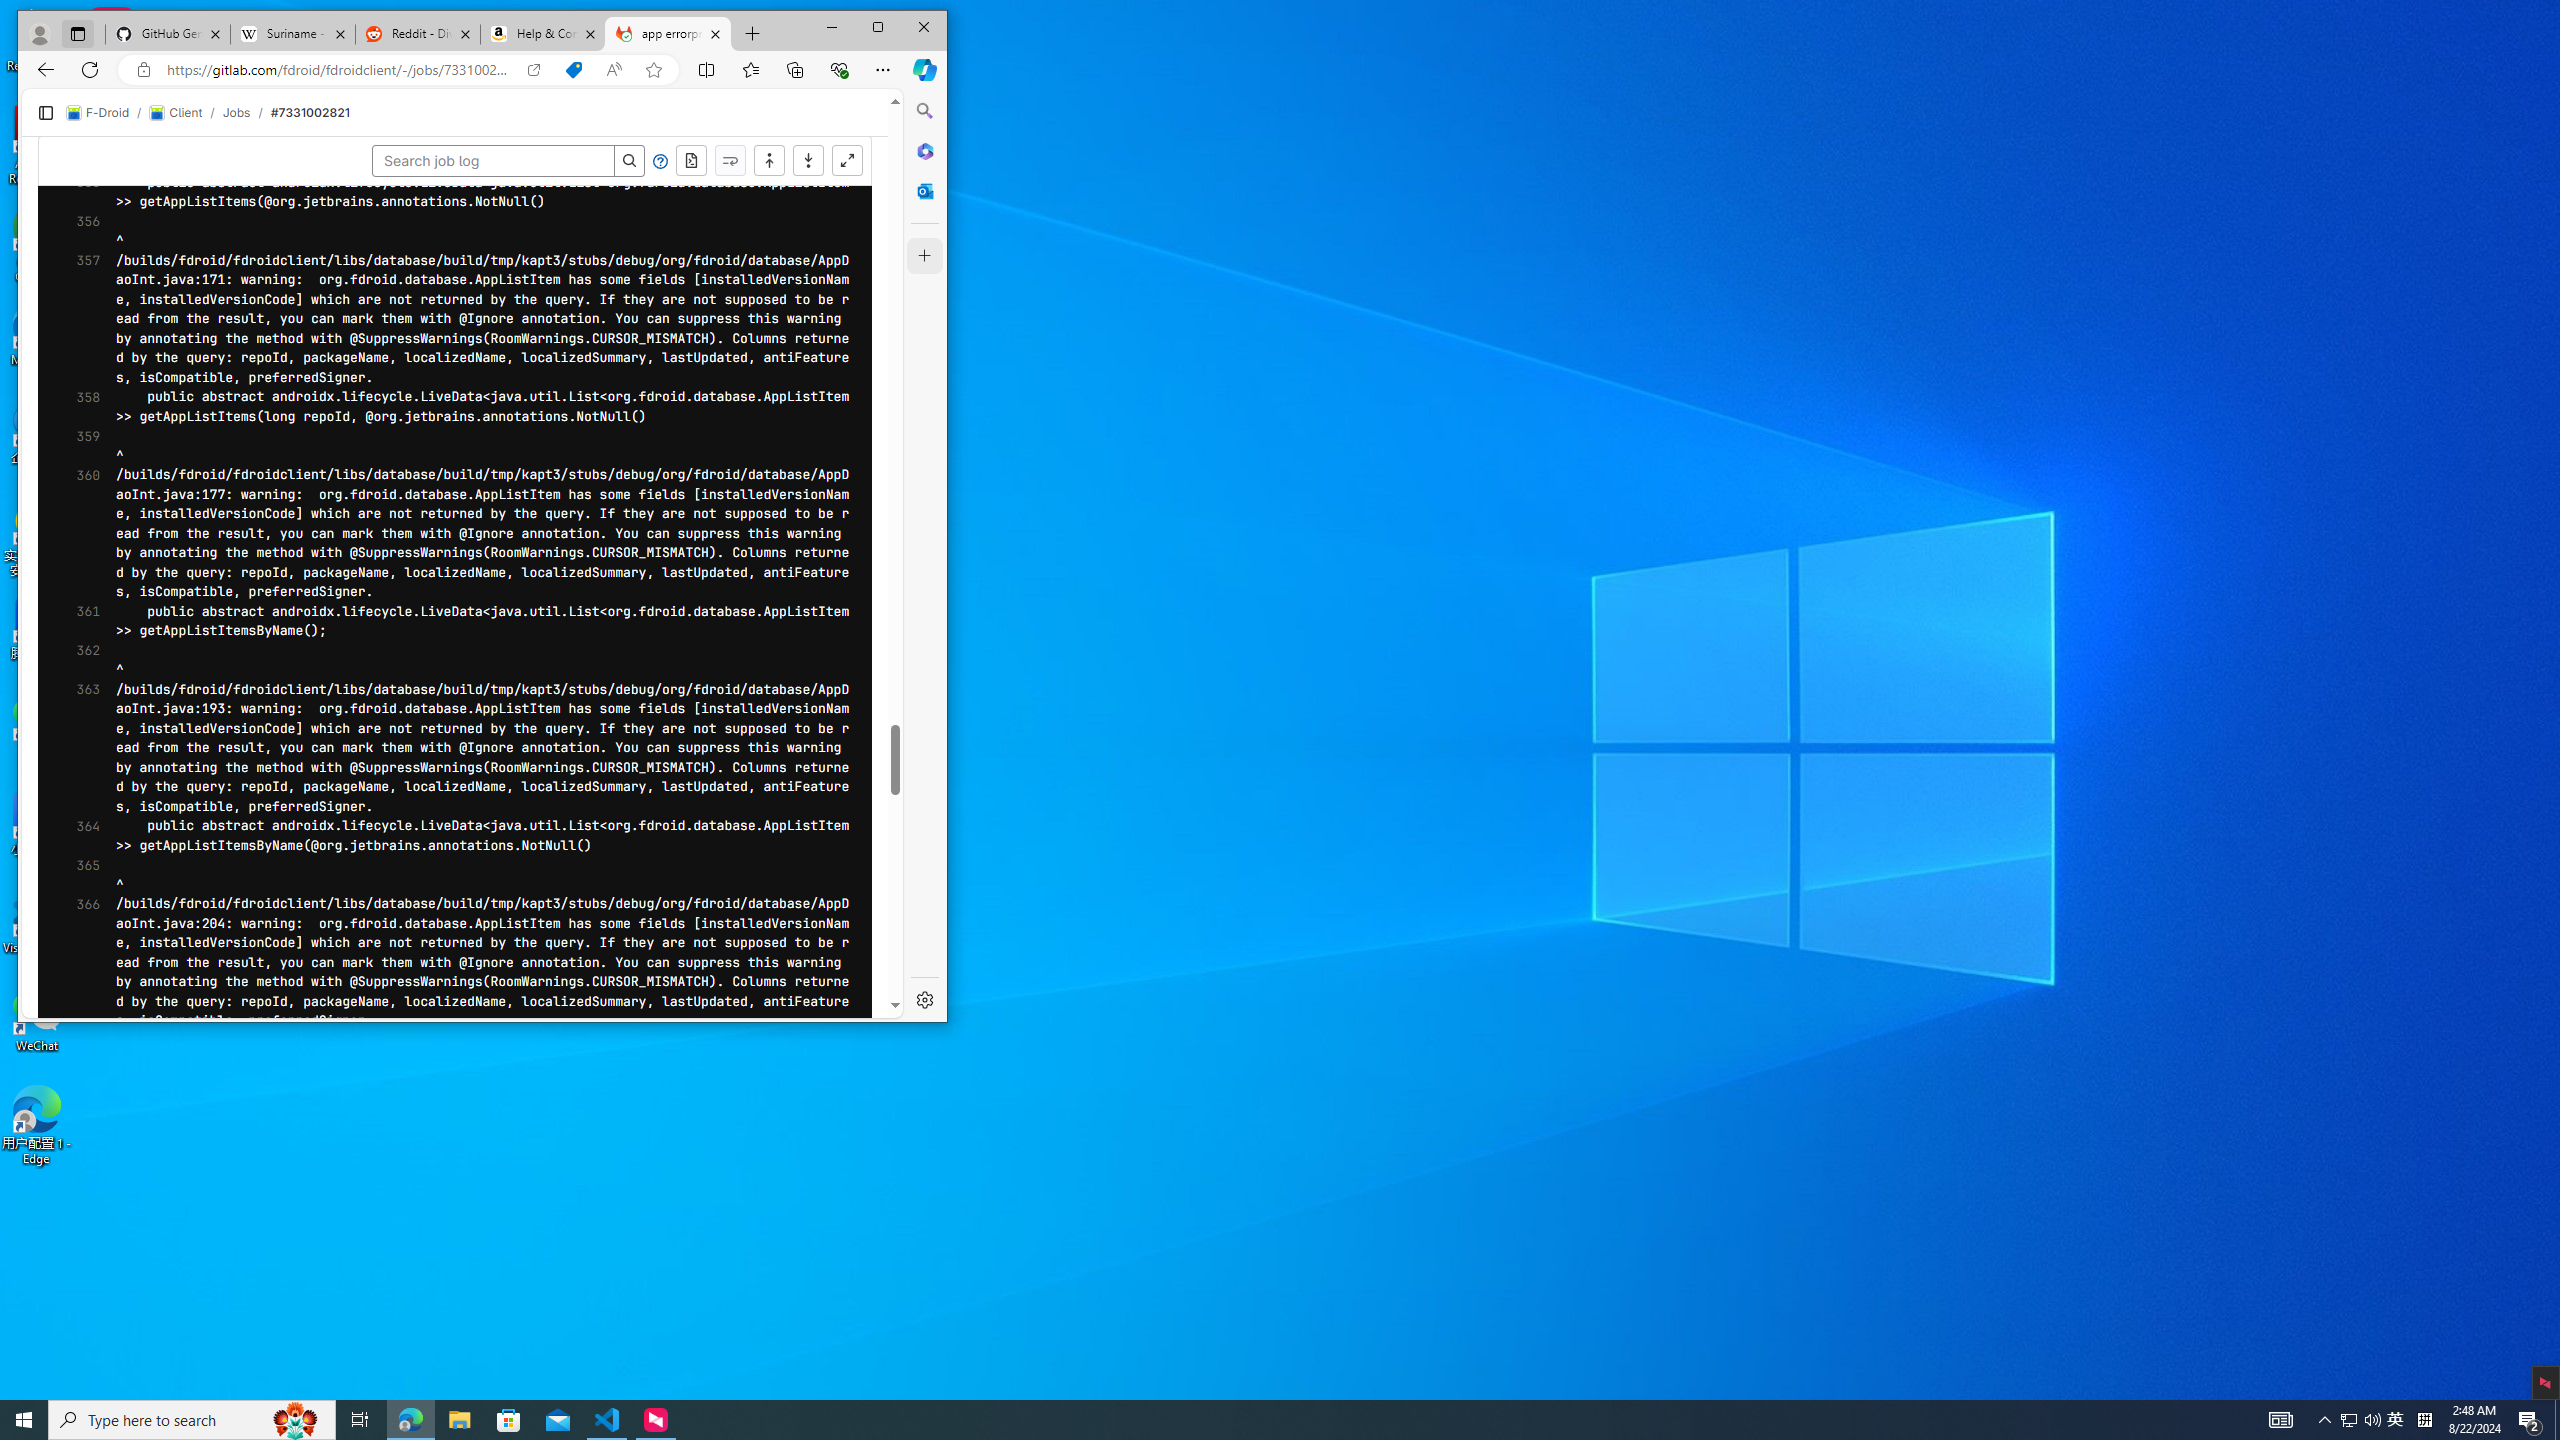 This screenshot has width=2560, height=1440. Describe the element at coordinates (459, 1420) in the screenshot. I see `File Explorer` at that location.